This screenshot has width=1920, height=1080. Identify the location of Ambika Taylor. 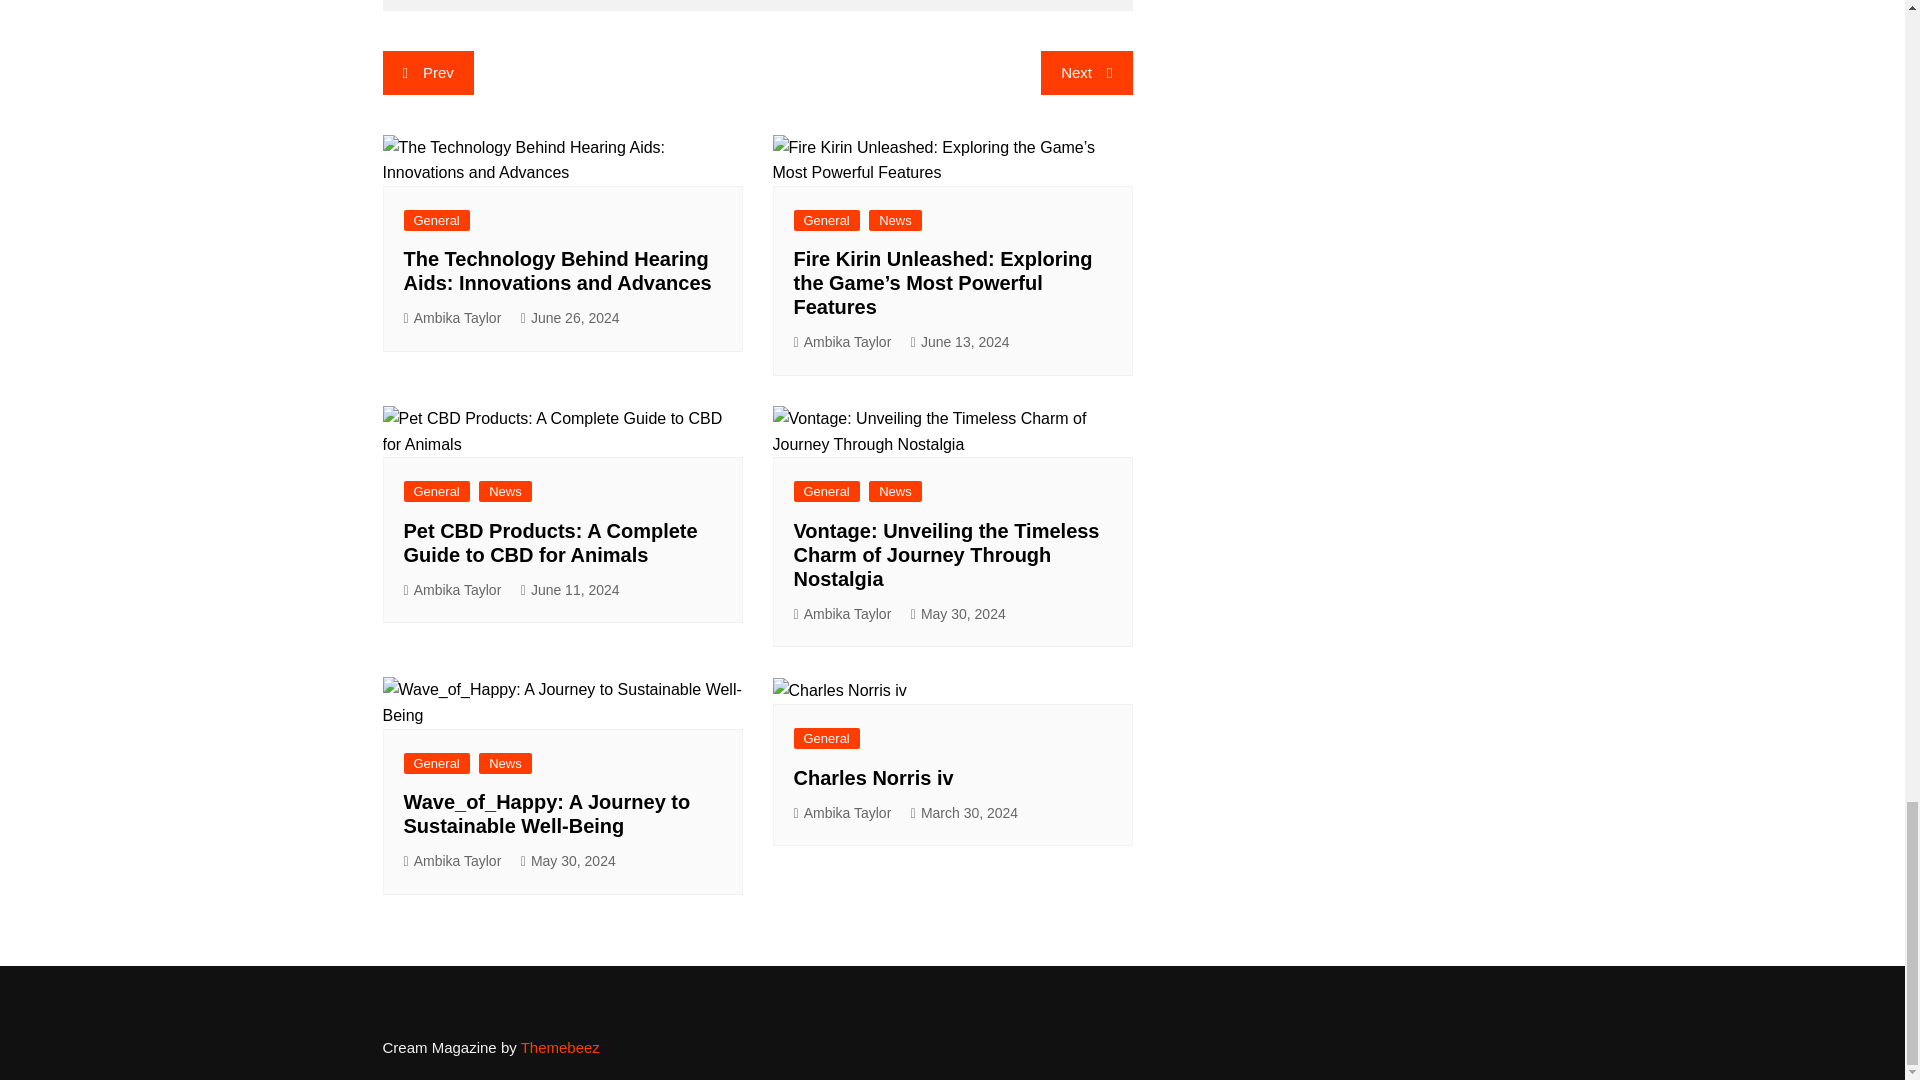
(452, 318).